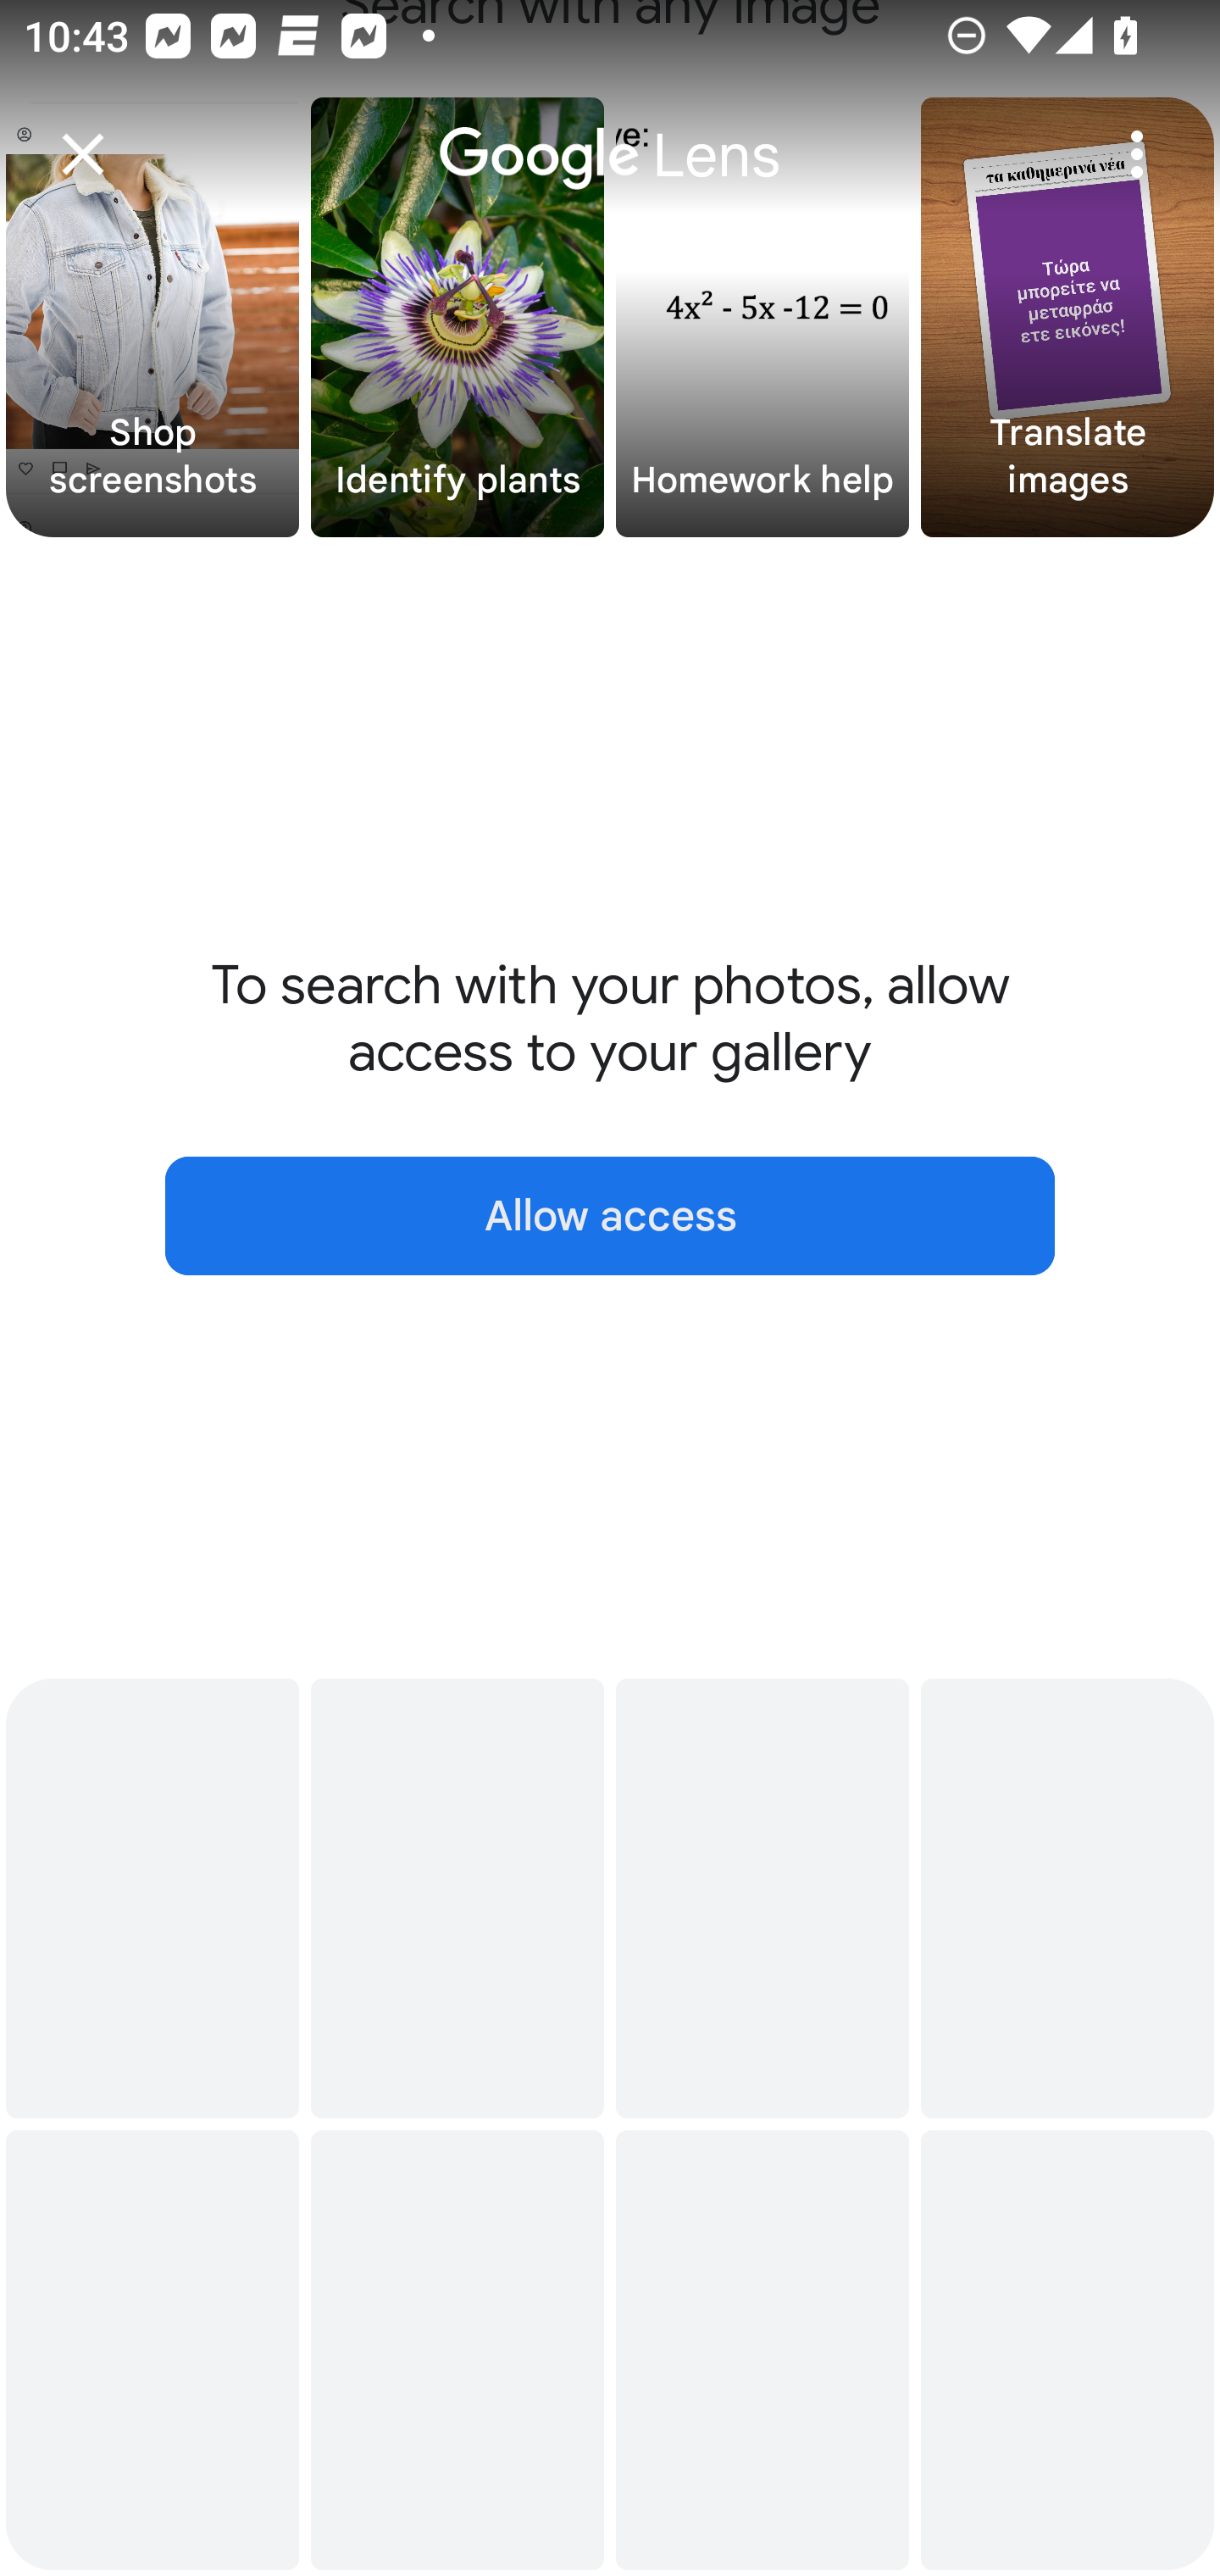 The height and width of the screenshot is (2576, 1220). Describe the element at coordinates (83, 154) in the screenshot. I see `Close` at that location.